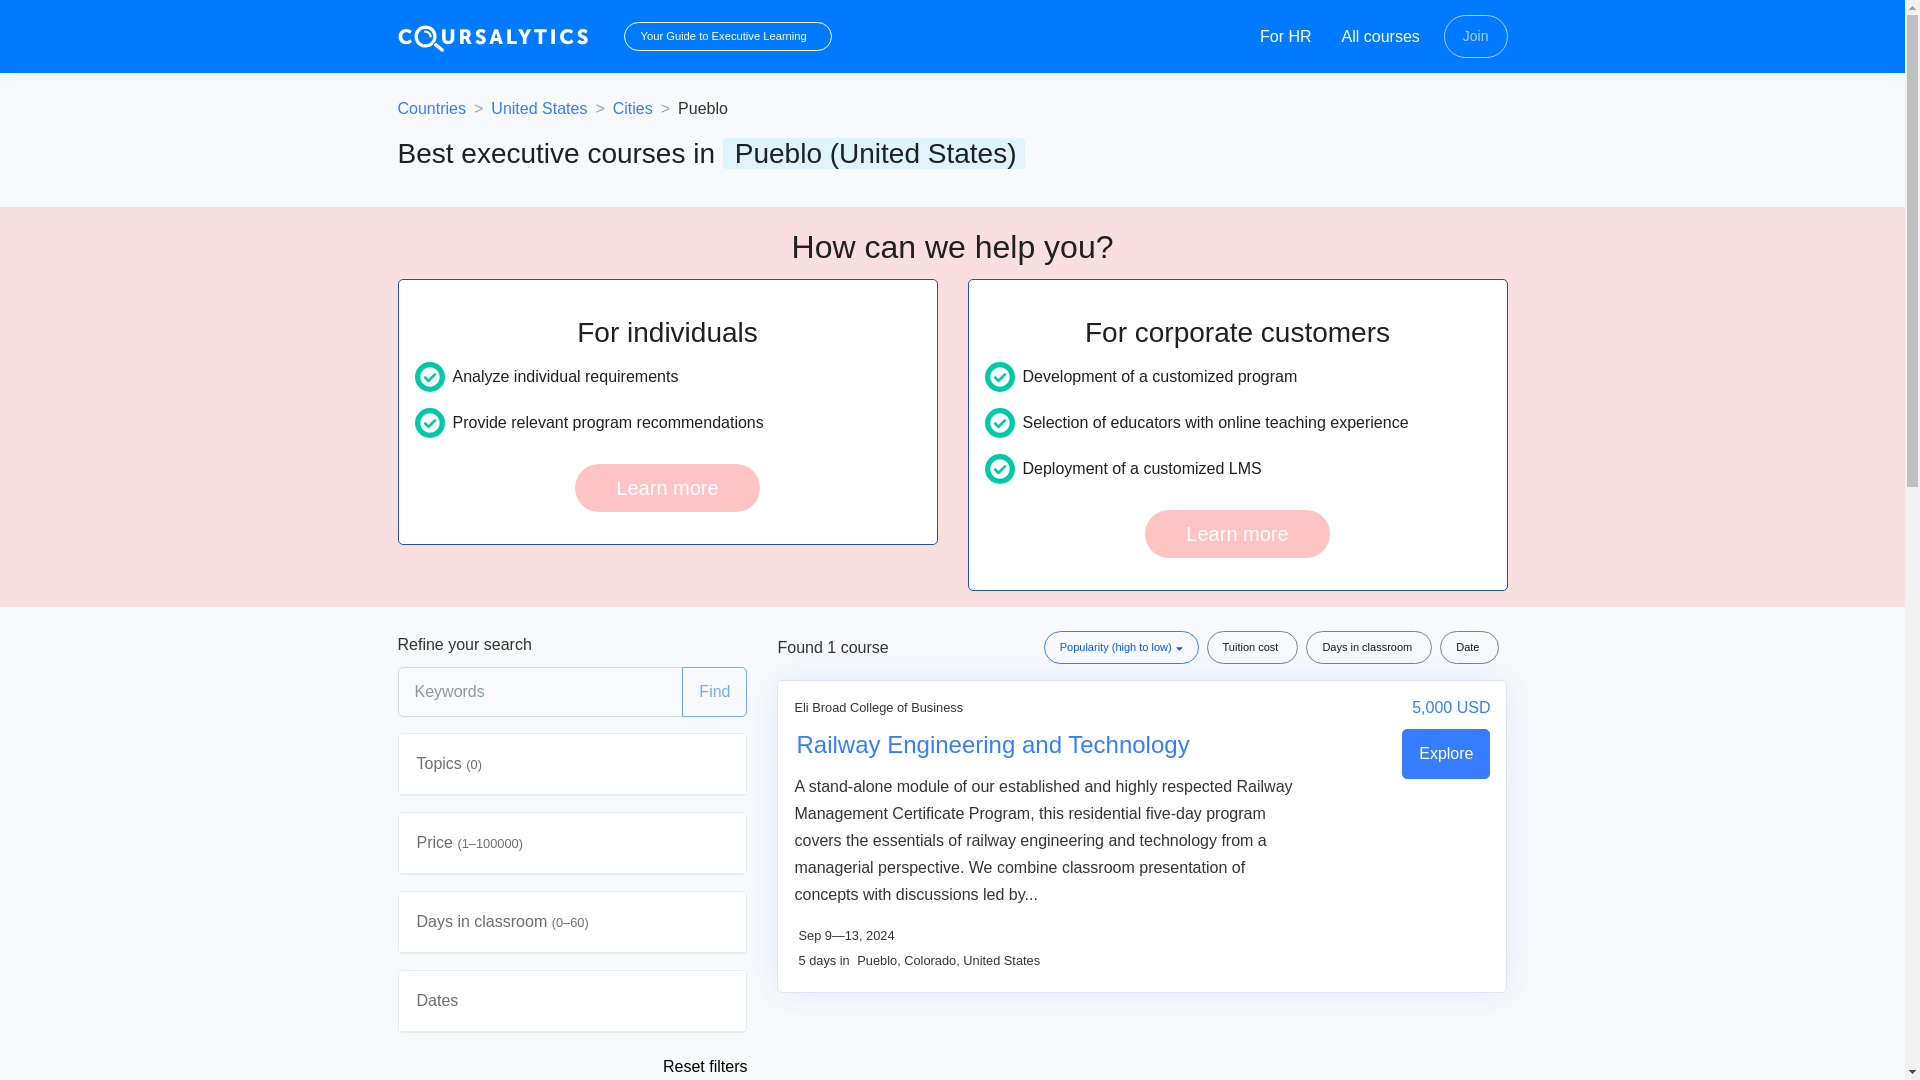 The height and width of the screenshot is (1080, 1920). I want to click on Date, so click(1470, 647).